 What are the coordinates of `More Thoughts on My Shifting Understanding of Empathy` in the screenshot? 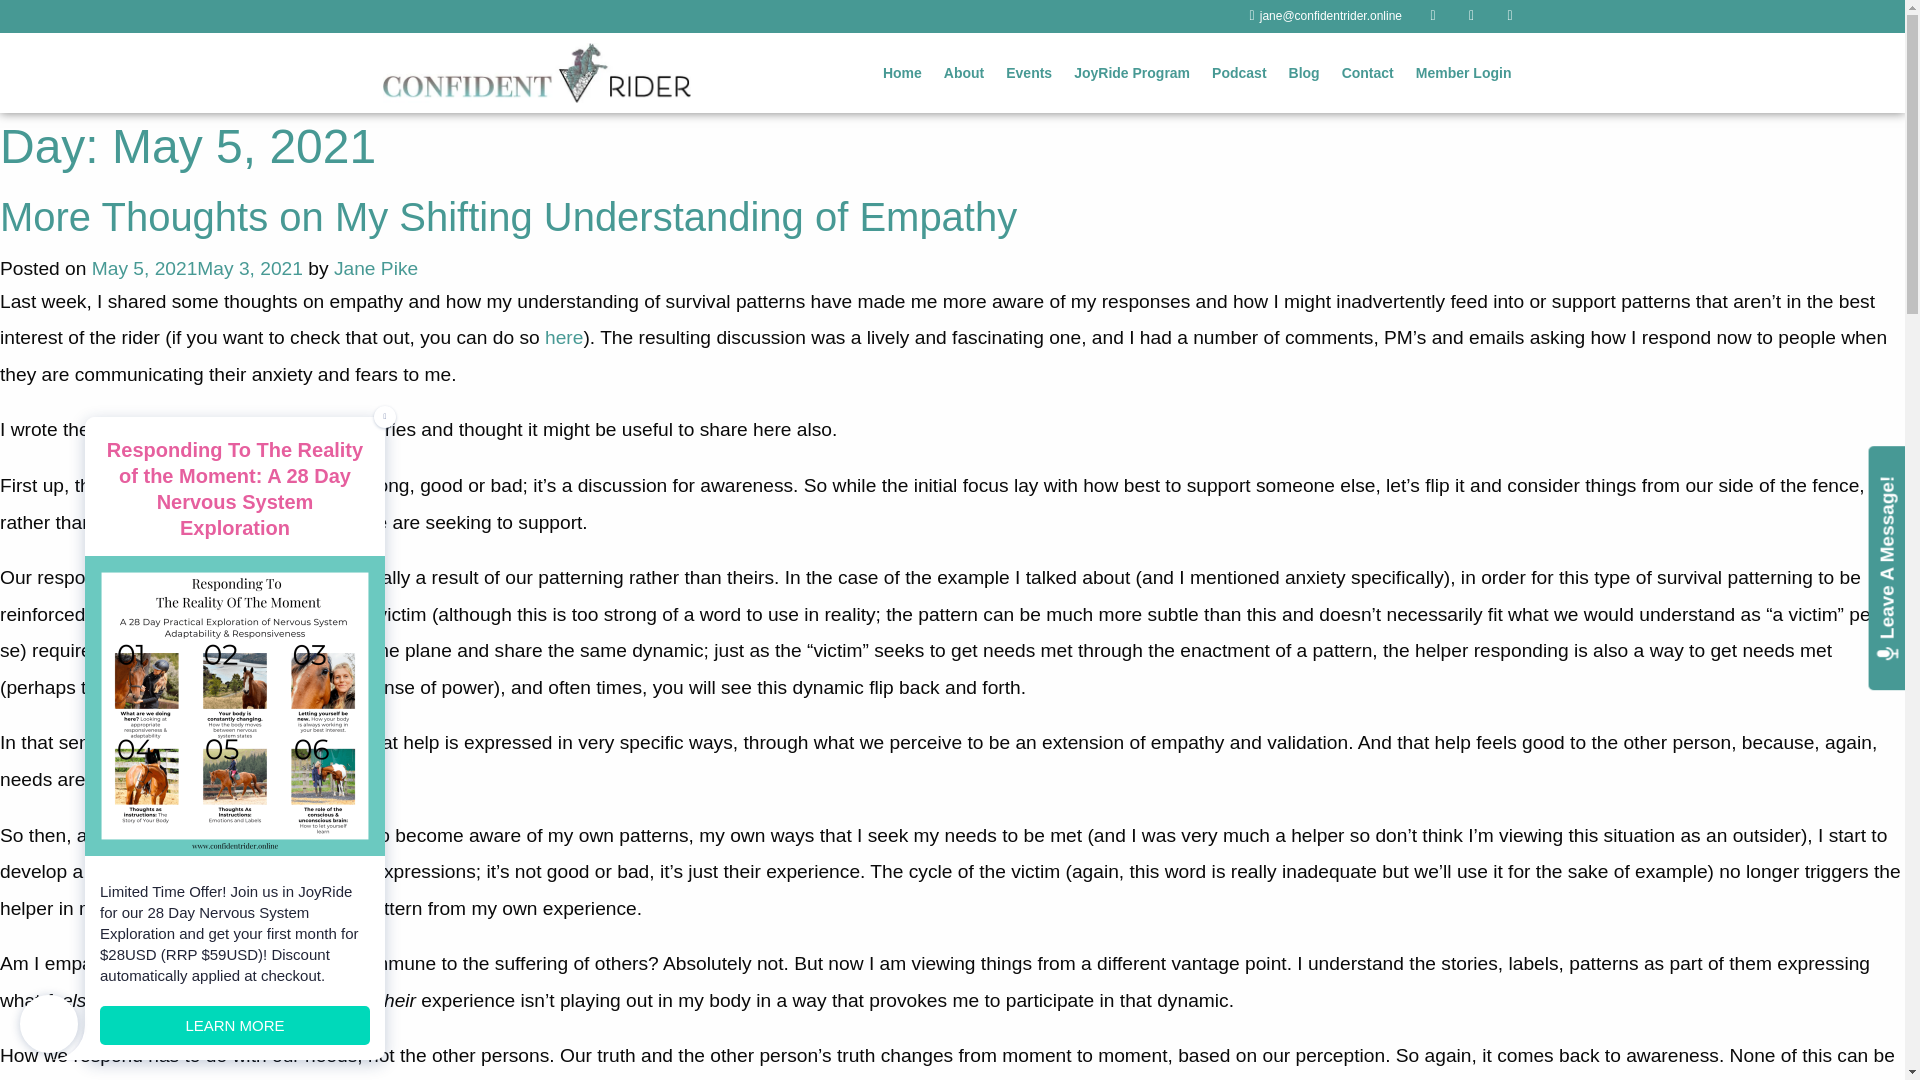 It's located at (508, 216).